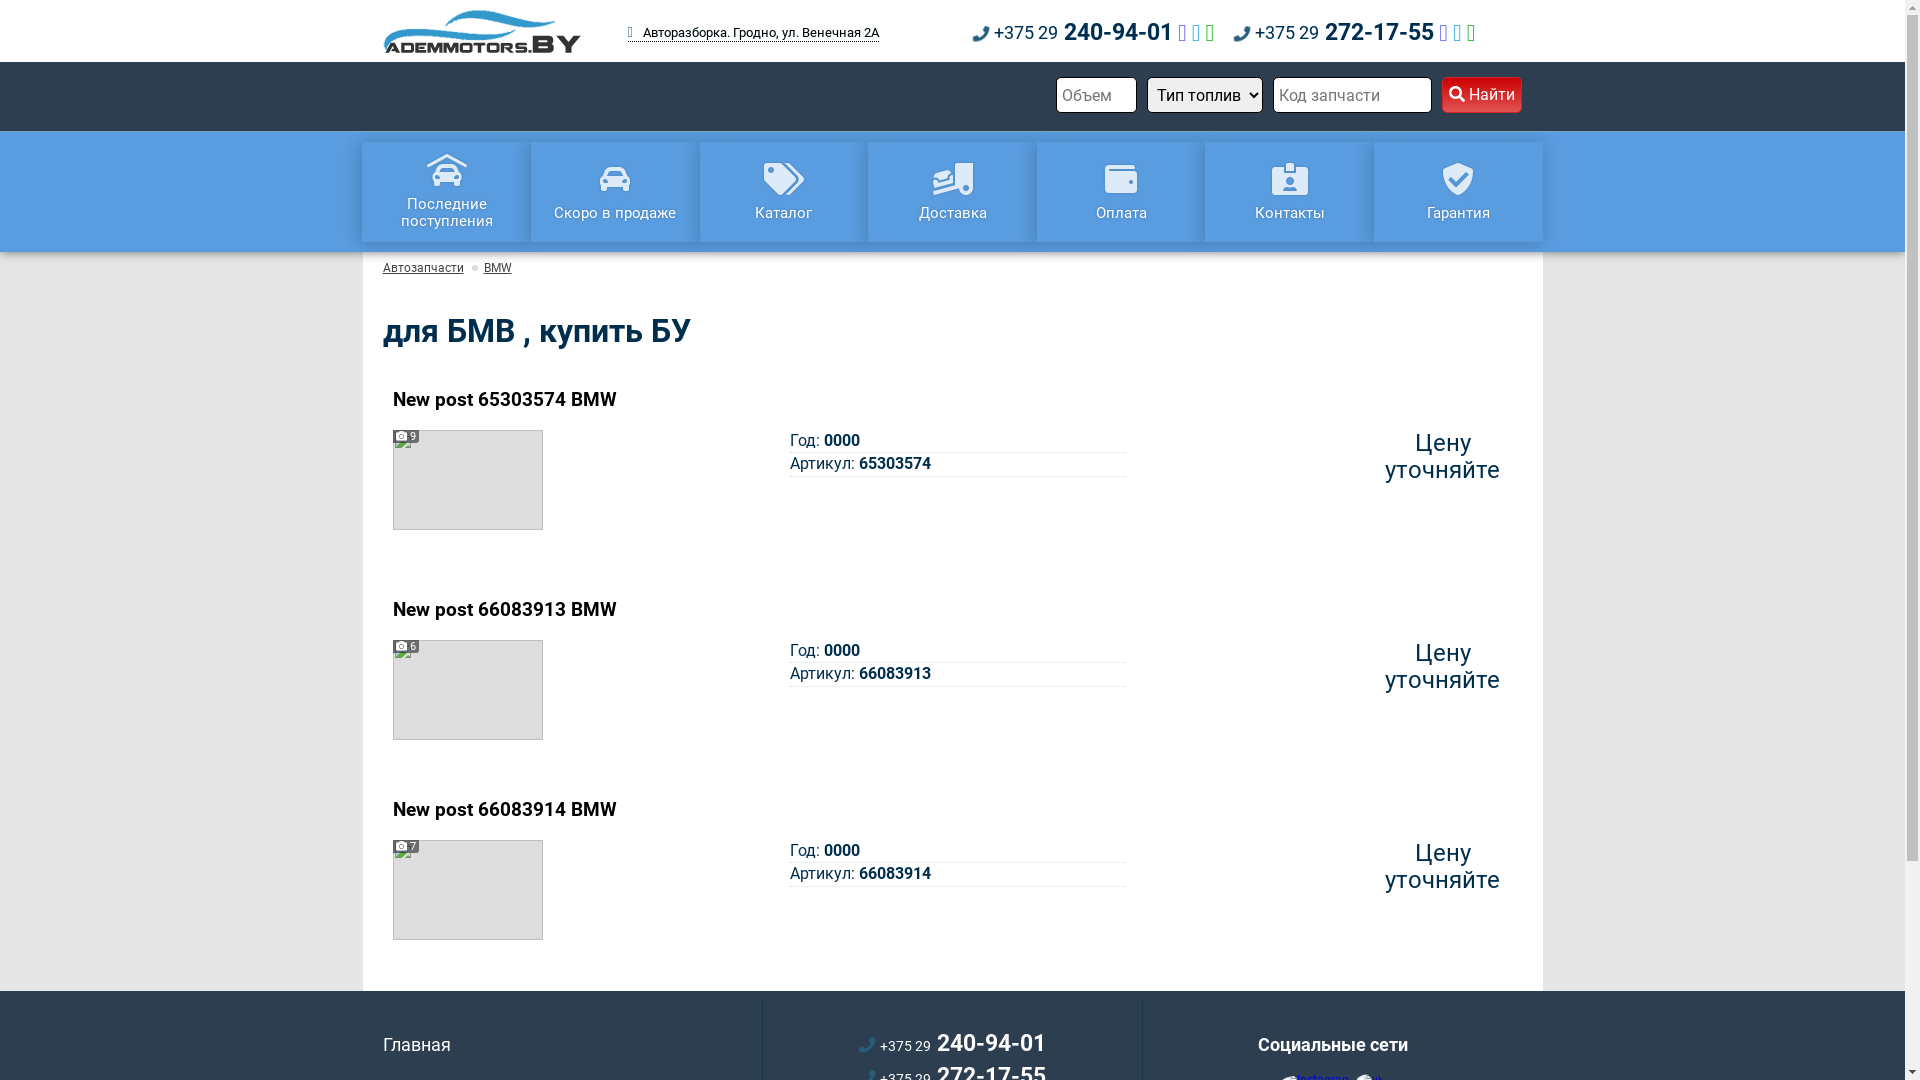  Describe the element at coordinates (1072, 33) in the screenshot. I see `+375 29
 240-94-01` at that location.